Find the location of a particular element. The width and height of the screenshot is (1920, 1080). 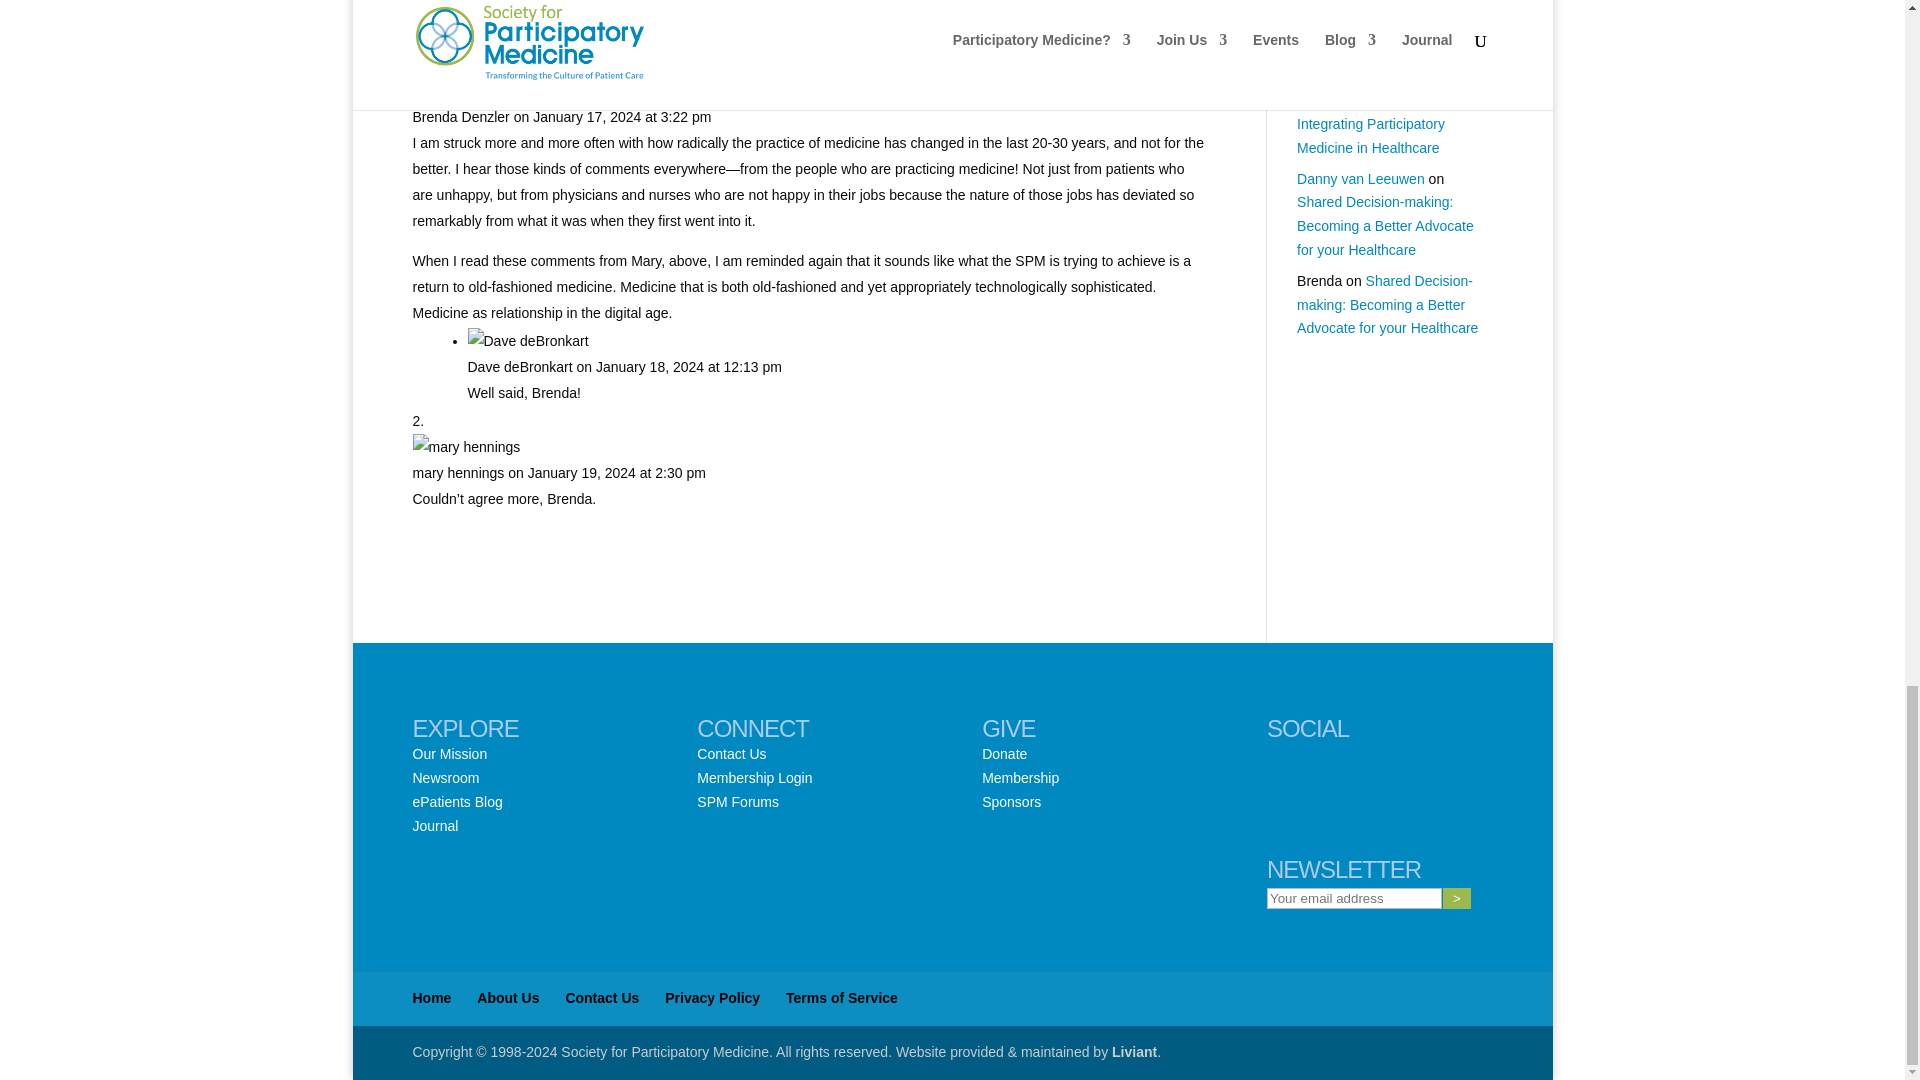

Peter Elias is located at coordinates (1331, 52).